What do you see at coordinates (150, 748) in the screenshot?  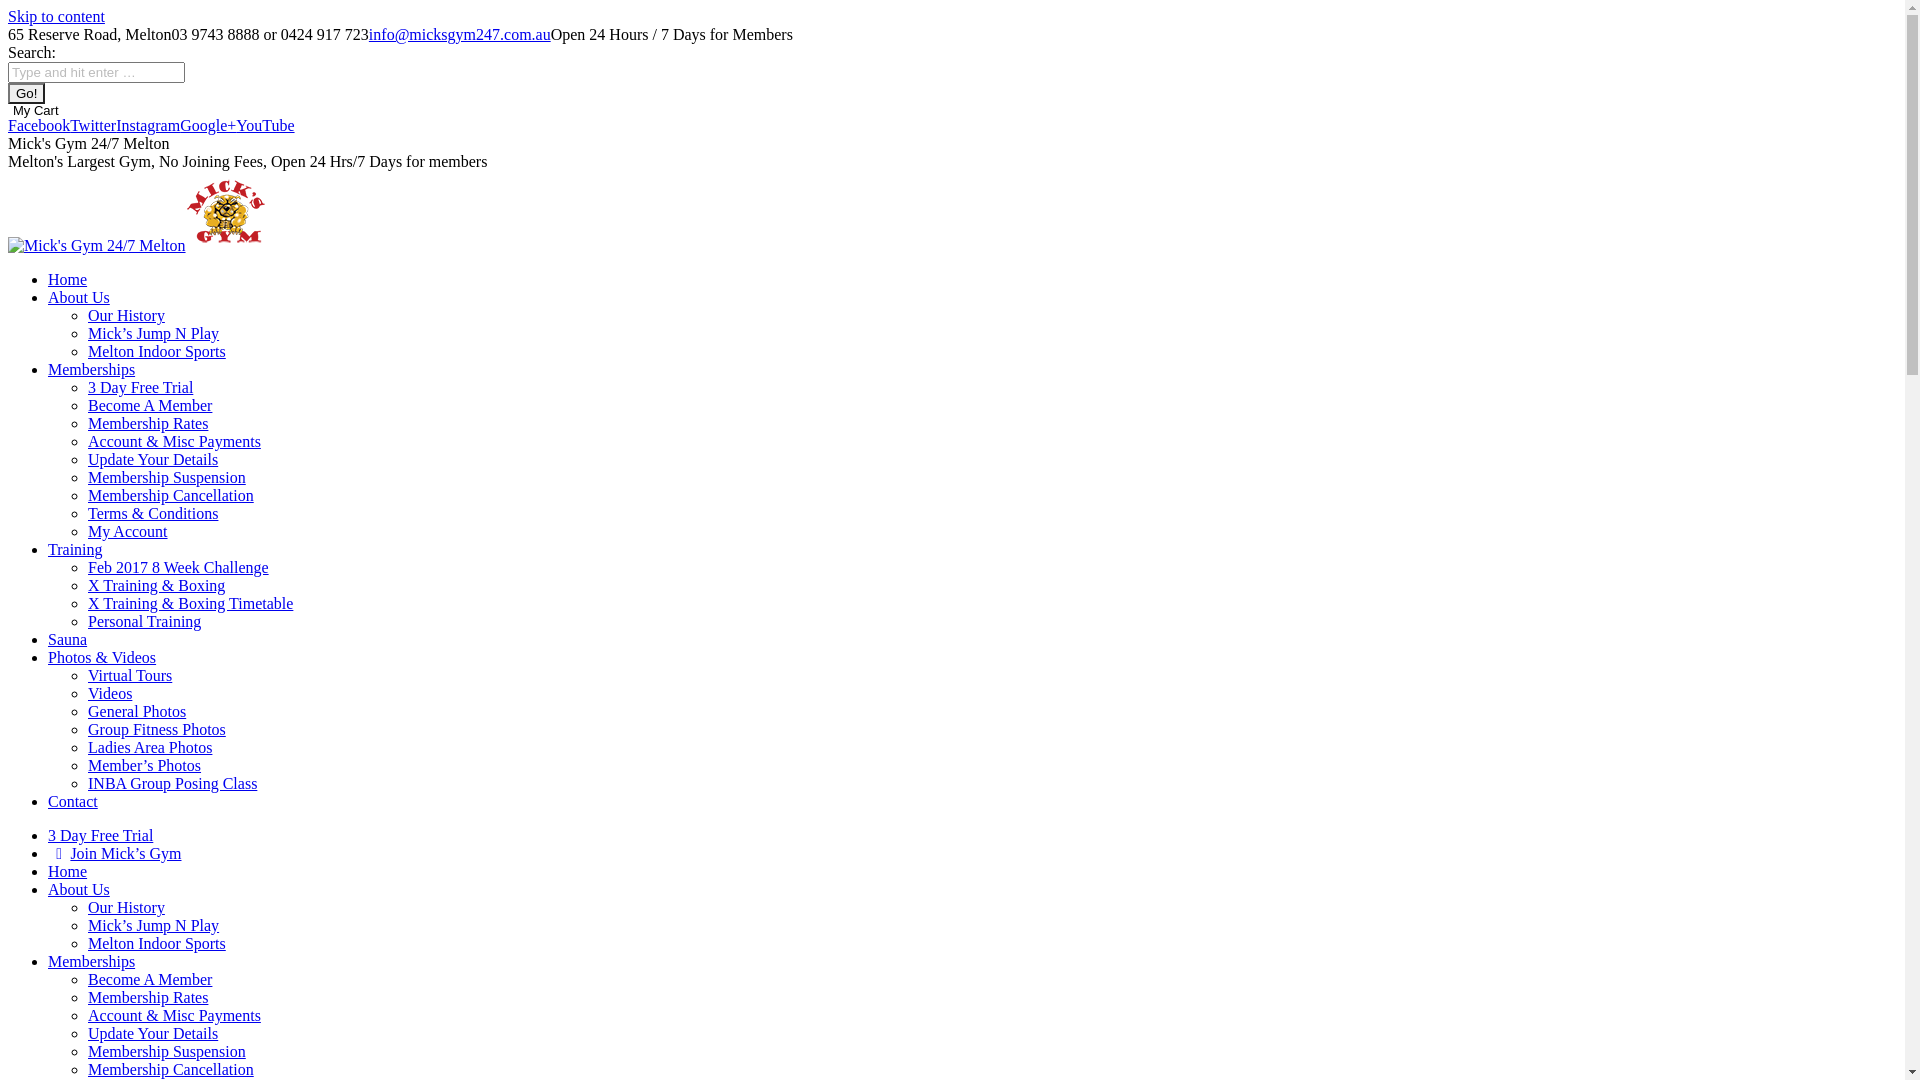 I see `Ladies Area Photos` at bounding box center [150, 748].